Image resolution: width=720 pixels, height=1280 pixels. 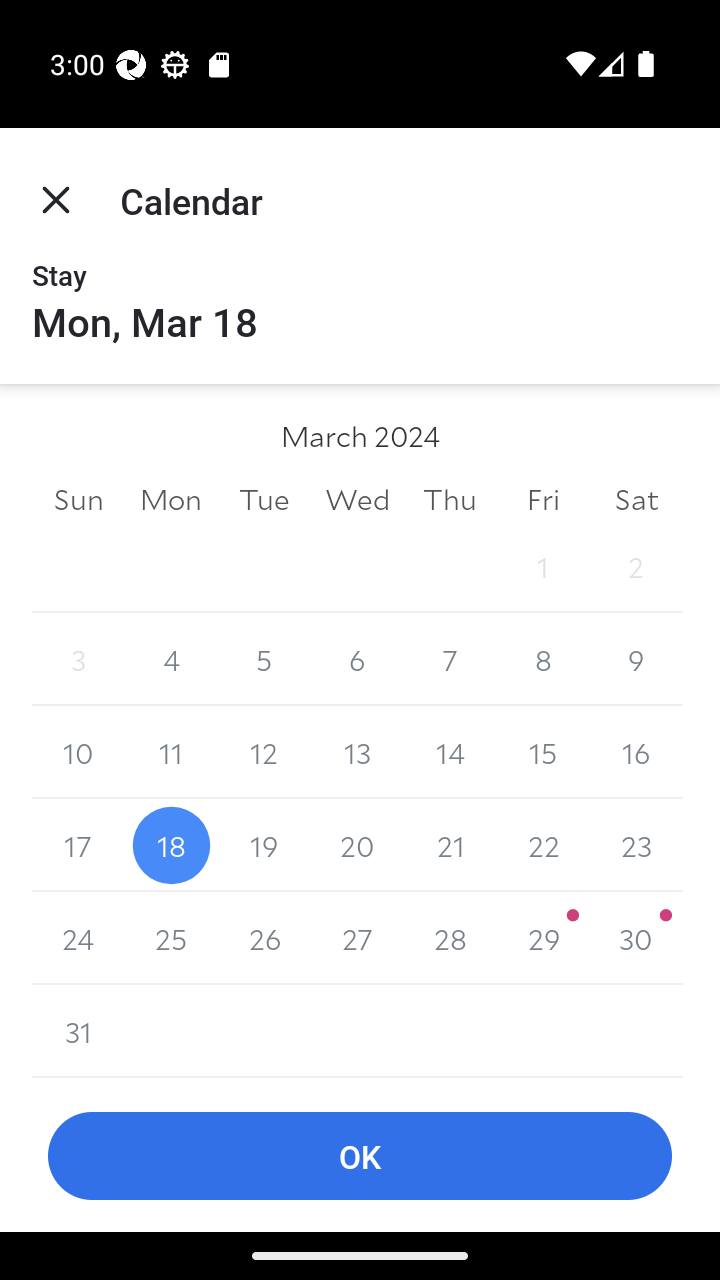 What do you see at coordinates (542, 845) in the screenshot?
I see `22 22 March 2024` at bounding box center [542, 845].